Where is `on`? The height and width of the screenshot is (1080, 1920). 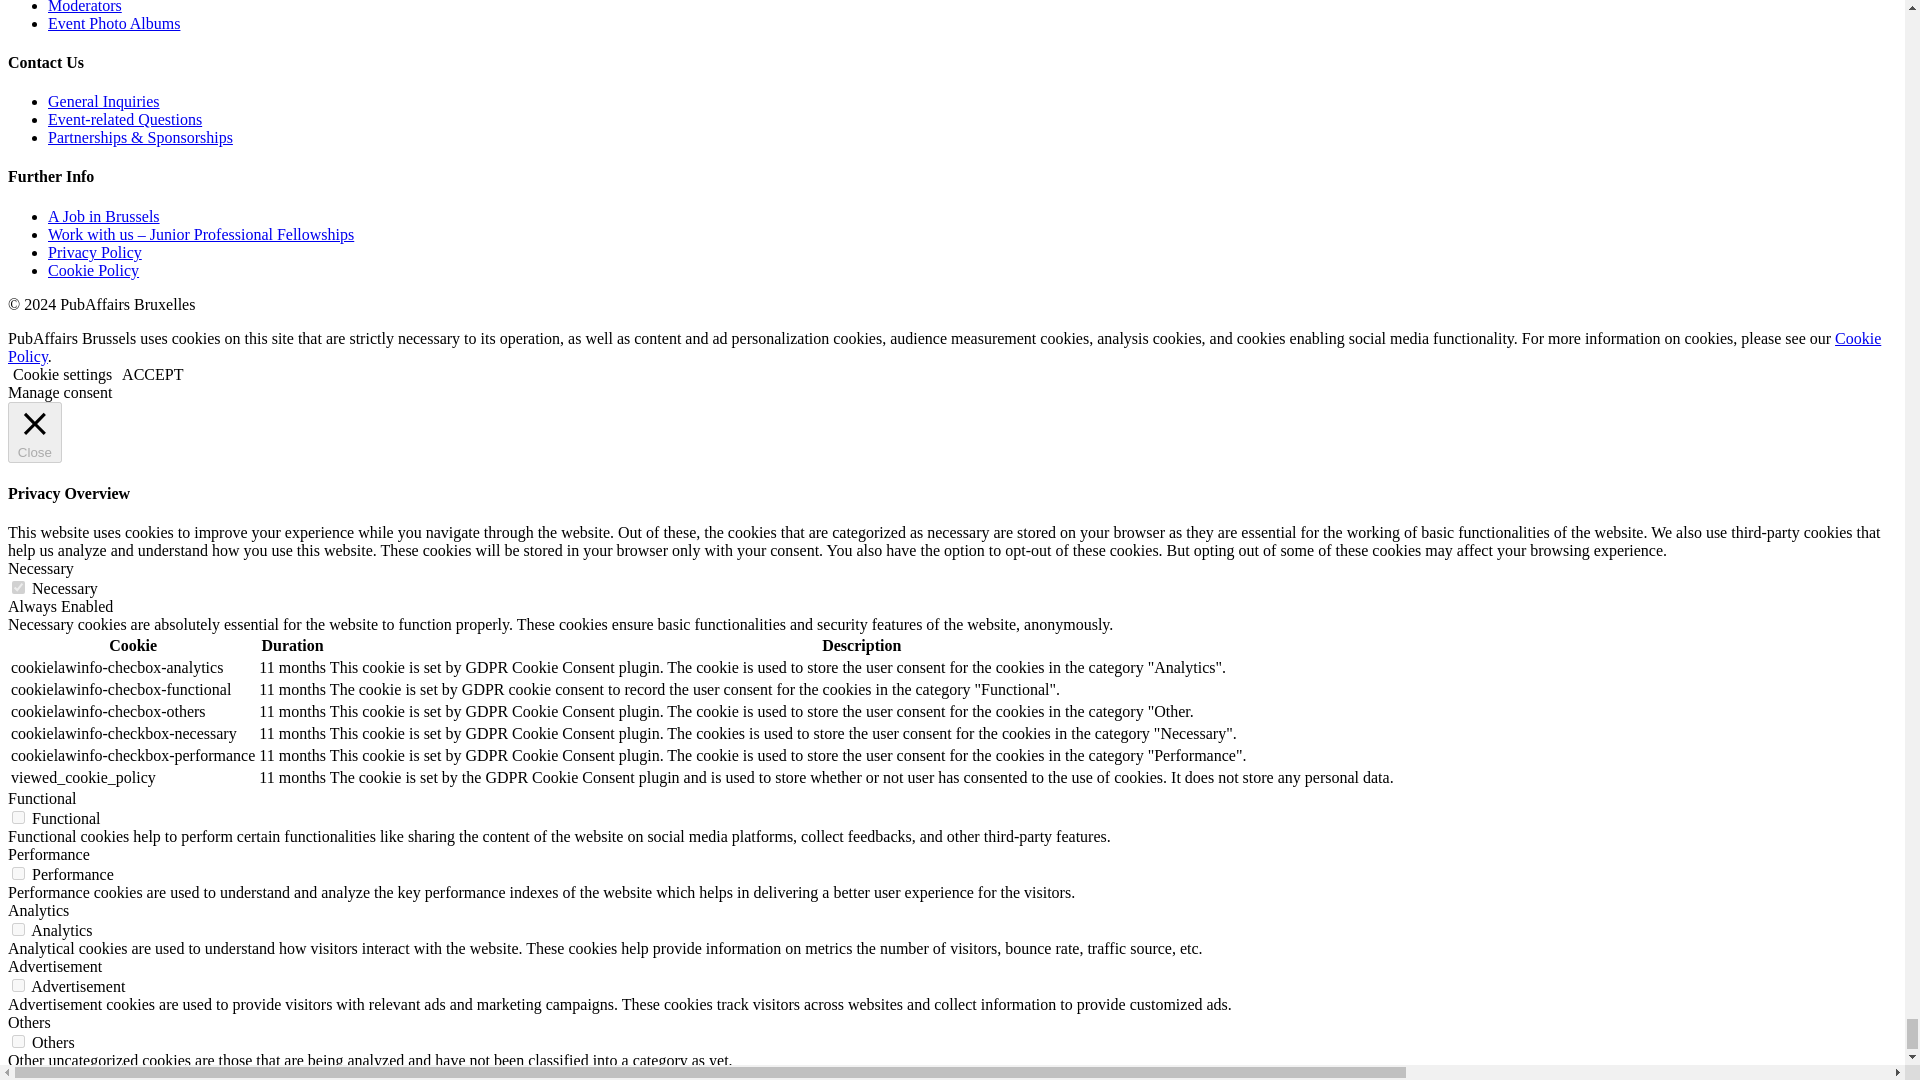
on is located at coordinates (18, 874).